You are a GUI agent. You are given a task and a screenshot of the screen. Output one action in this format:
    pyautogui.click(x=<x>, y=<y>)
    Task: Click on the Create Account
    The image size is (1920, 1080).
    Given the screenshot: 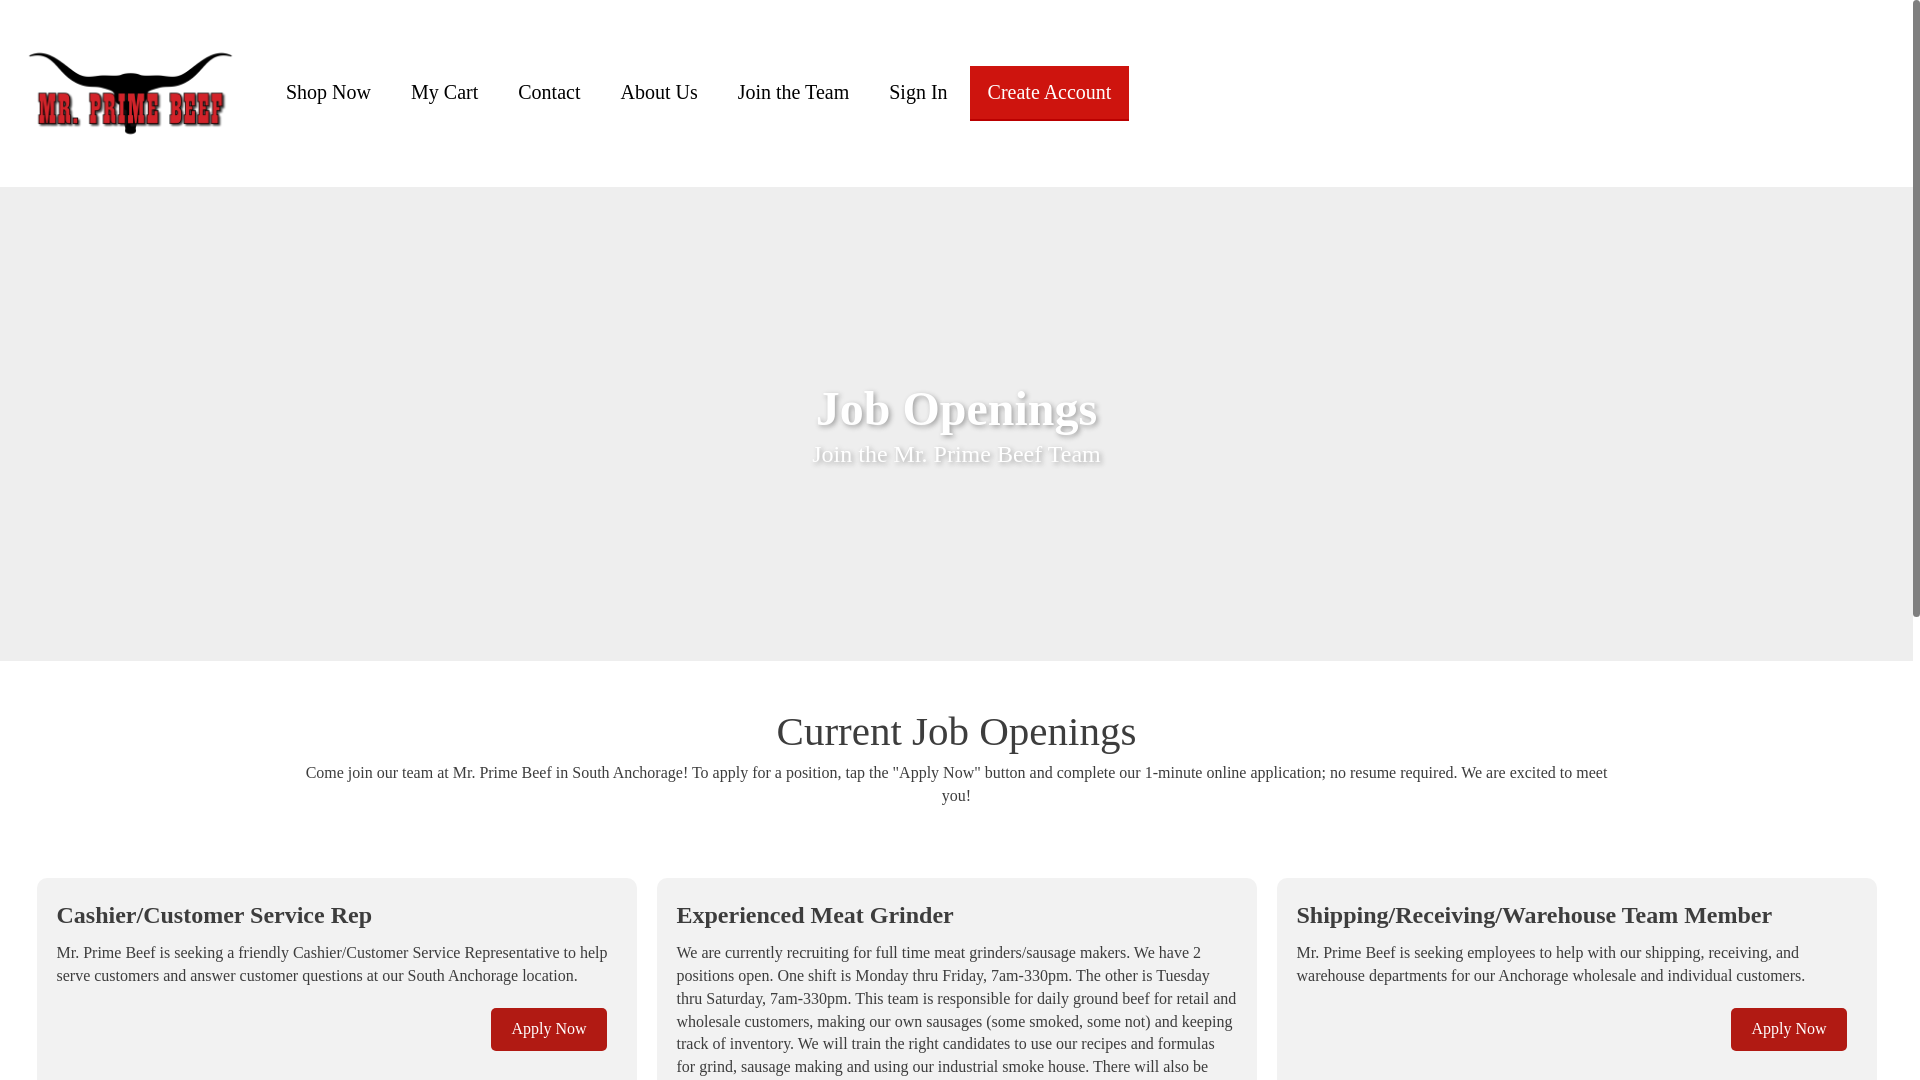 What is the action you would take?
    pyautogui.click(x=1050, y=92)
    